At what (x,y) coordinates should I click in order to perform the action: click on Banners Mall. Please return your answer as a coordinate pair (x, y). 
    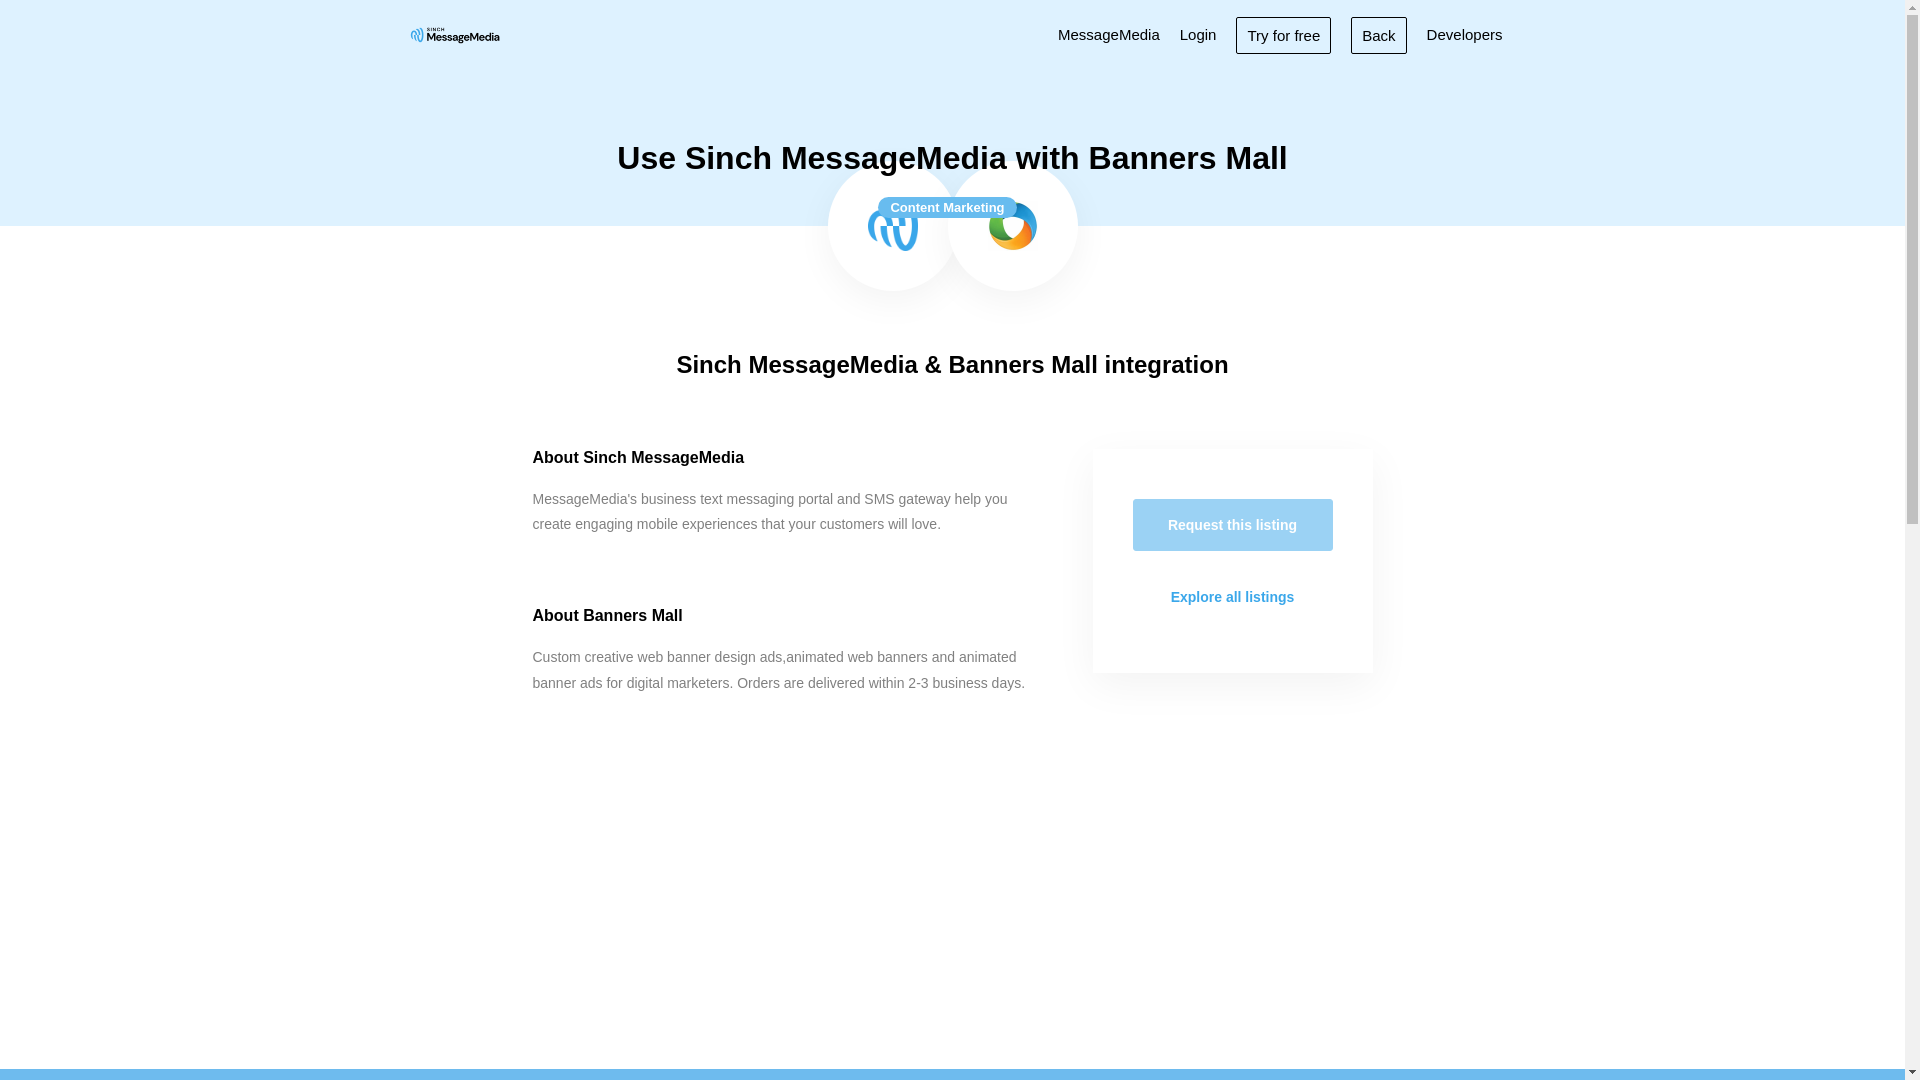
    Looking at the image, I should click on (1013, 225).